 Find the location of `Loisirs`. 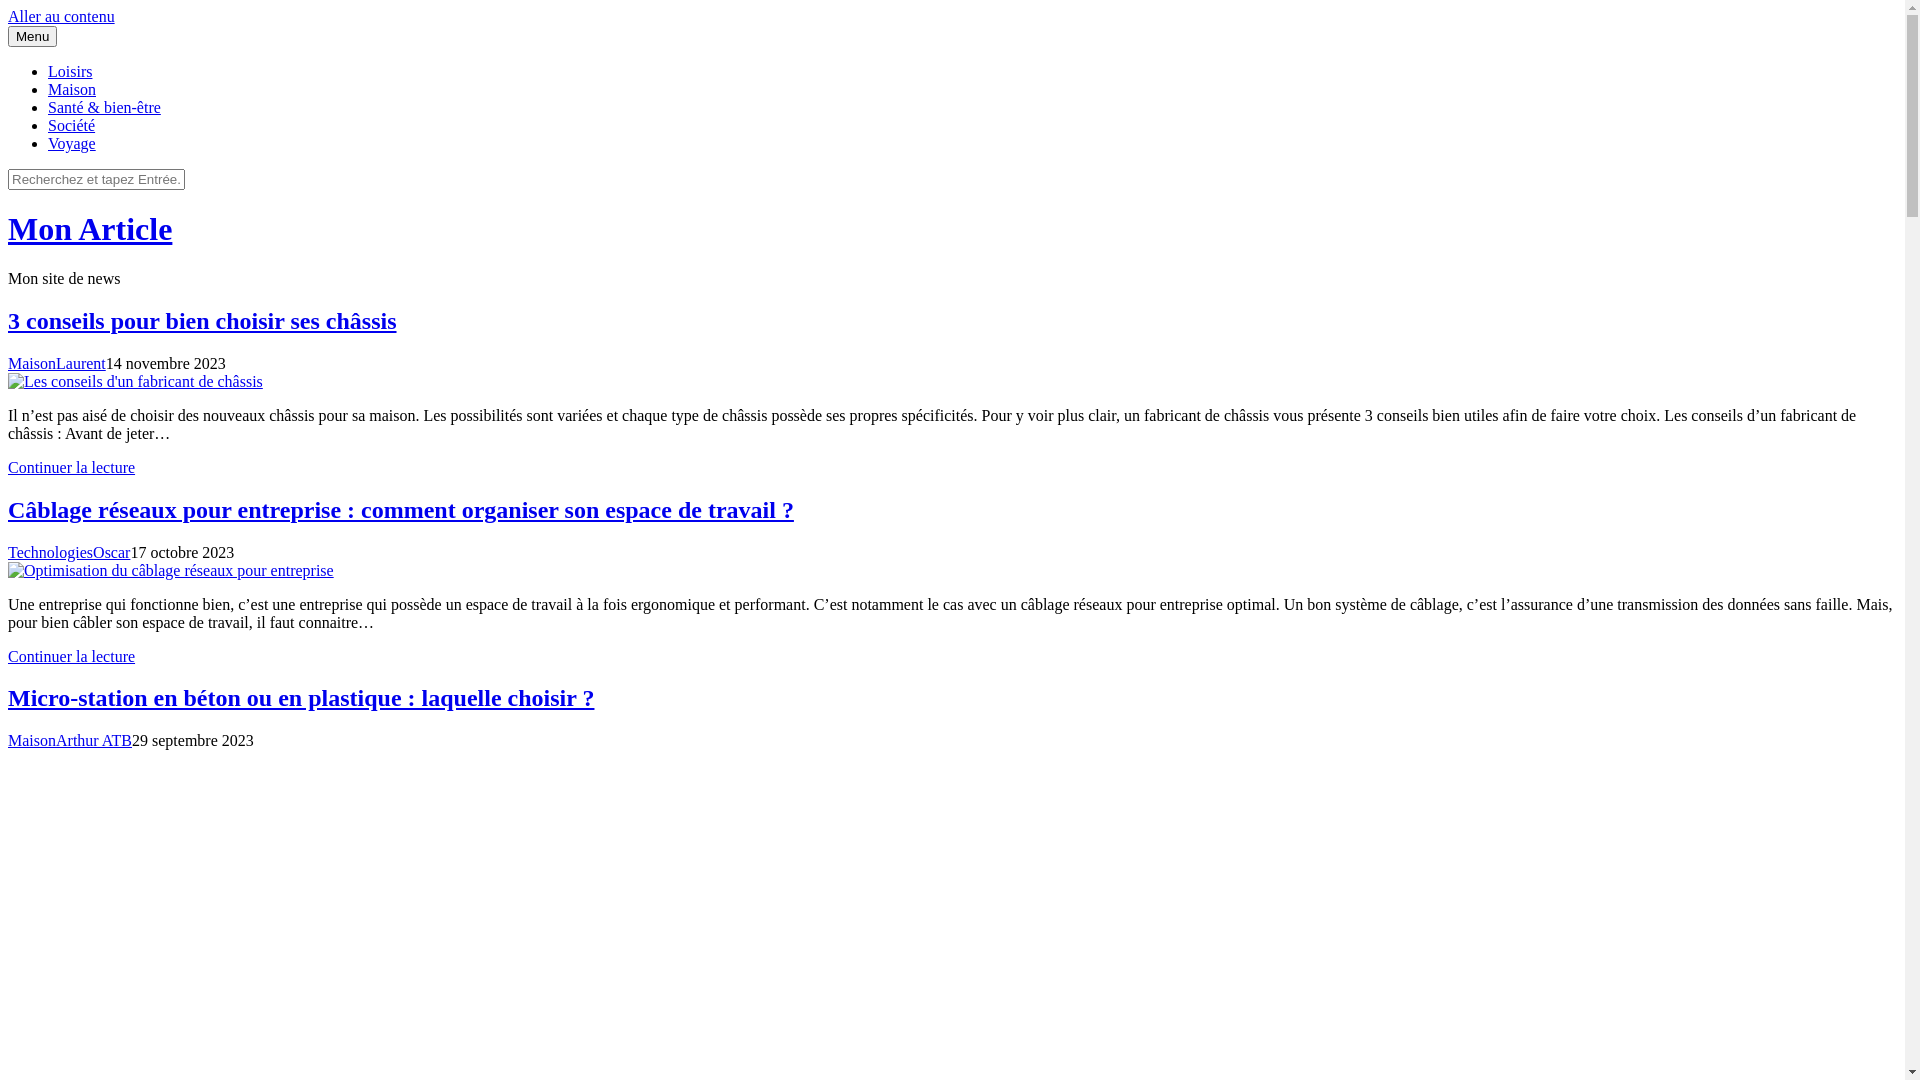

Loisirs is located at coordinates (70, 72).